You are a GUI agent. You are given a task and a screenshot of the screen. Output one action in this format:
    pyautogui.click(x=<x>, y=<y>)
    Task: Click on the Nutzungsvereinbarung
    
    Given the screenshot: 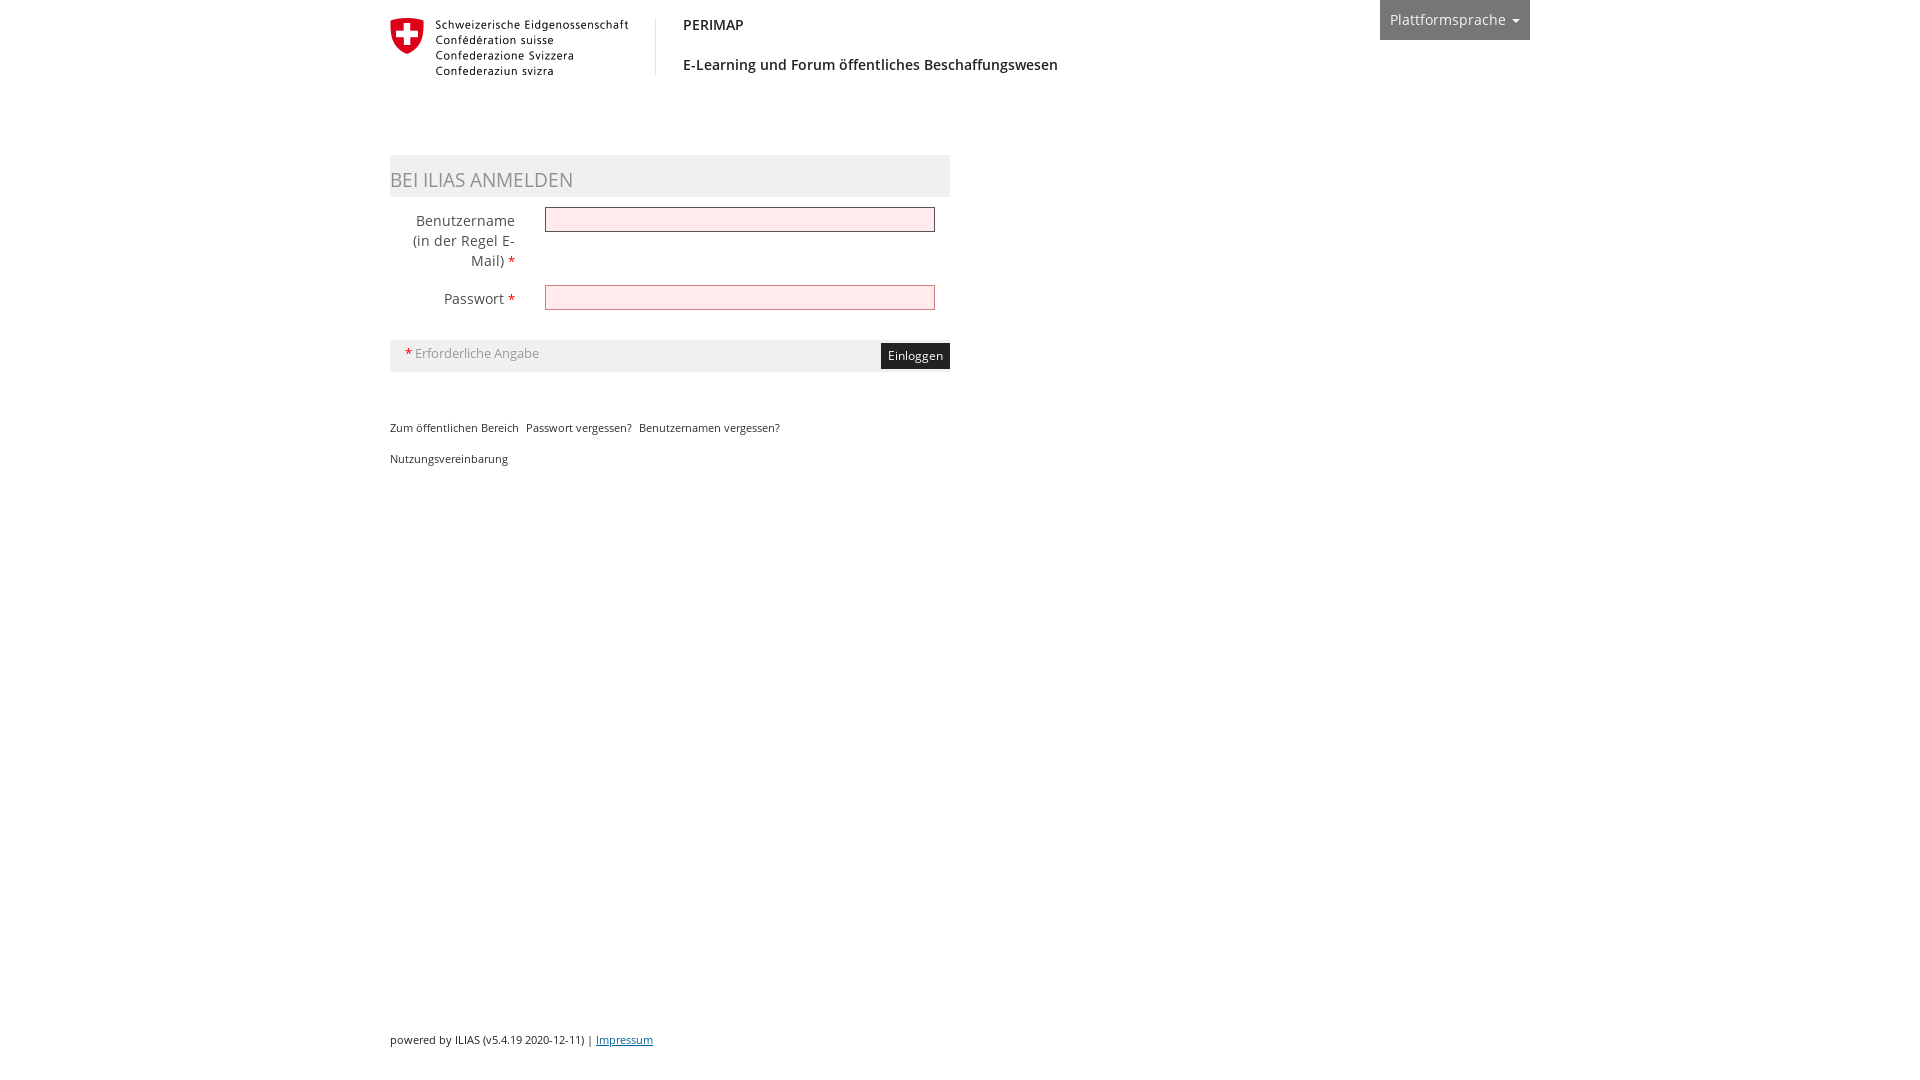 What is the action you would take?
    pyautogui.click(x=449, y=458)
    